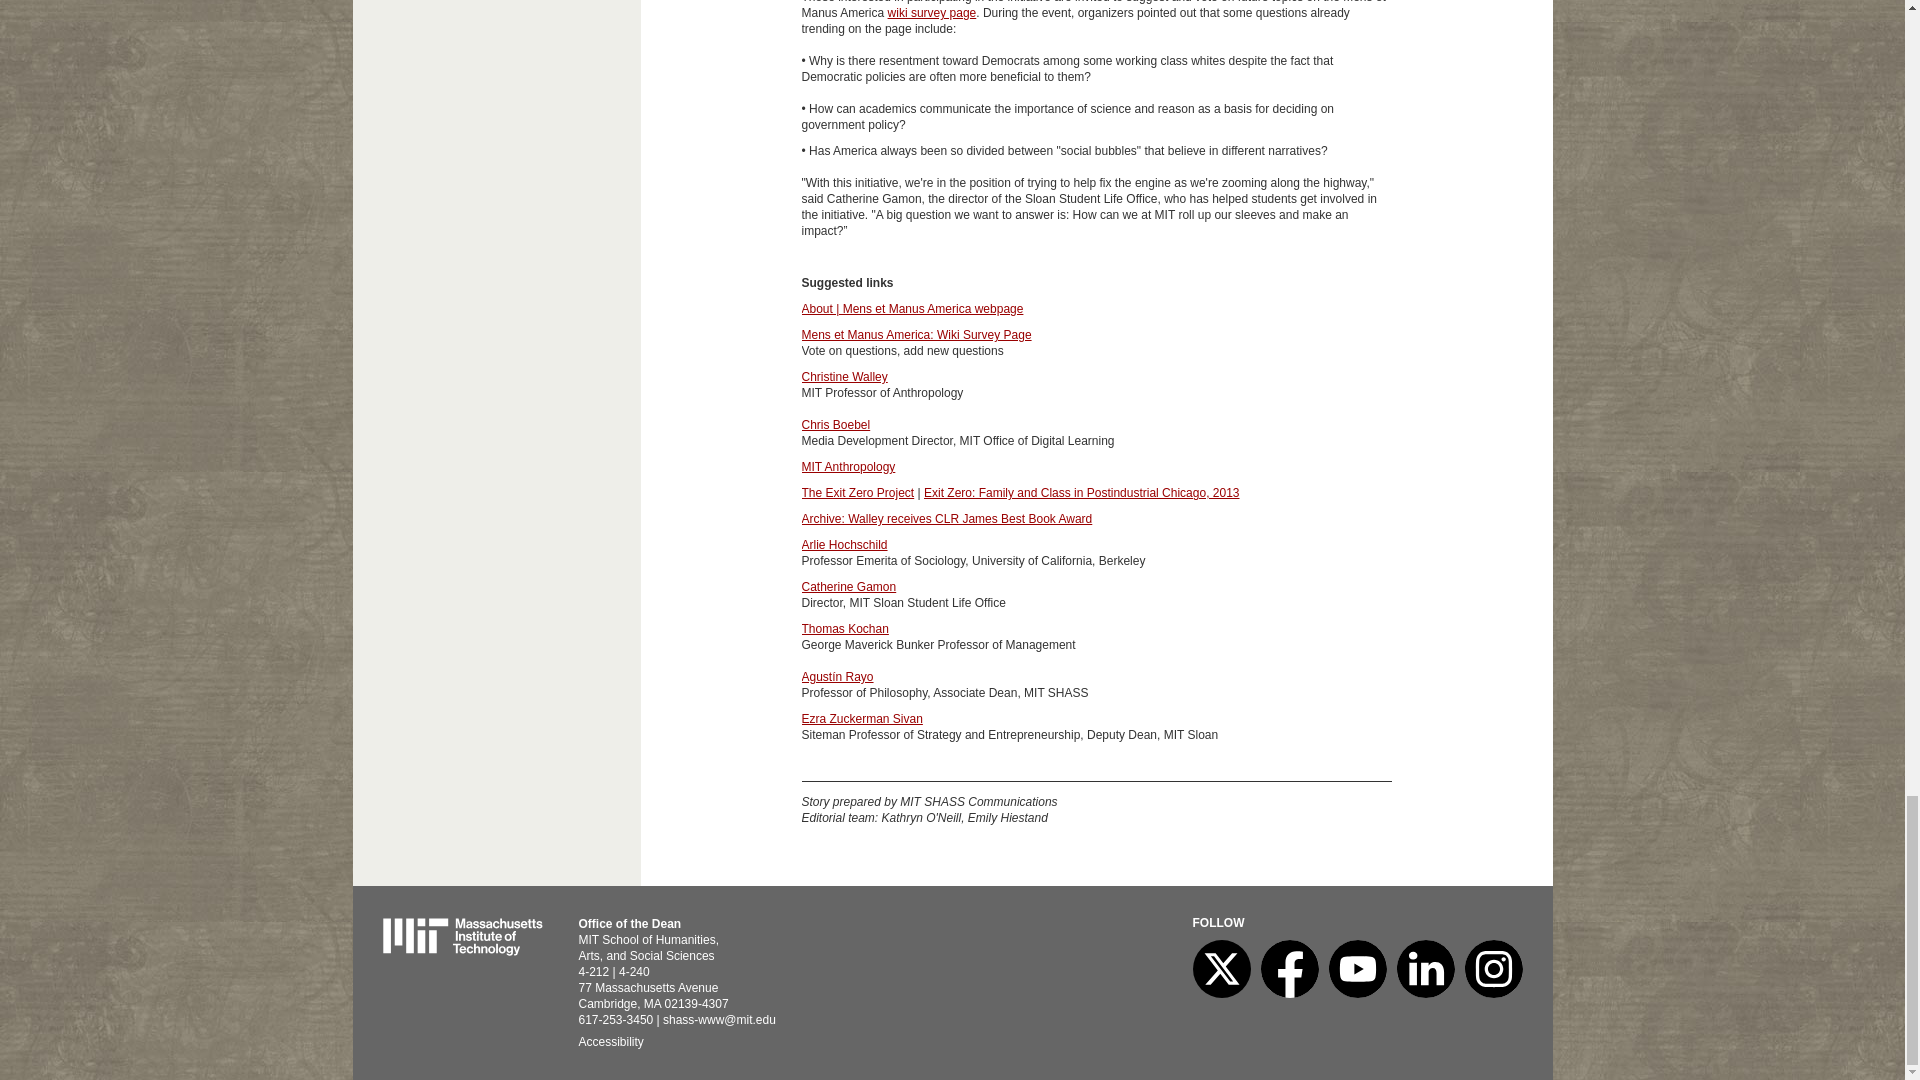 The width and height of the screenshot is (1920, 1080). I want to click on MIT home, so click(462, 952).